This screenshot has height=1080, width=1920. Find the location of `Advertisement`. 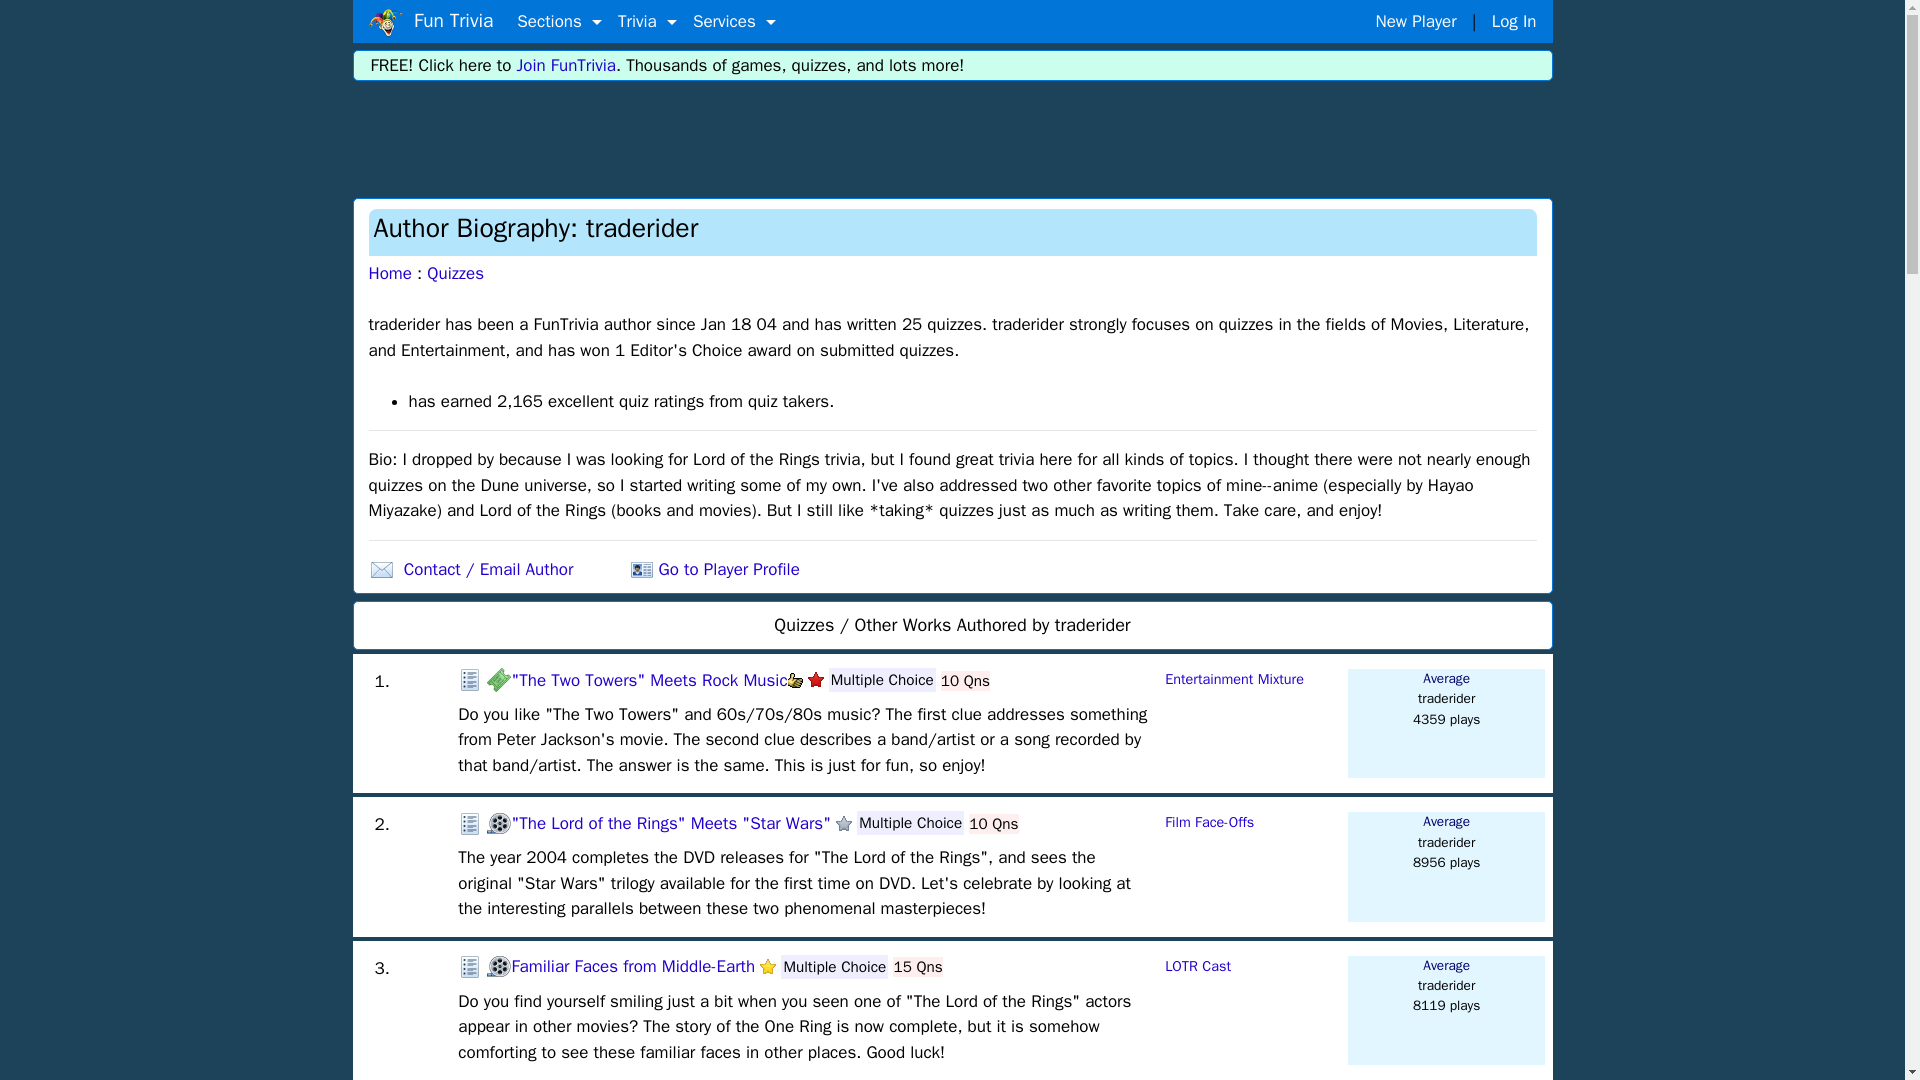

Advertisement is located at coordinates (953, 136).